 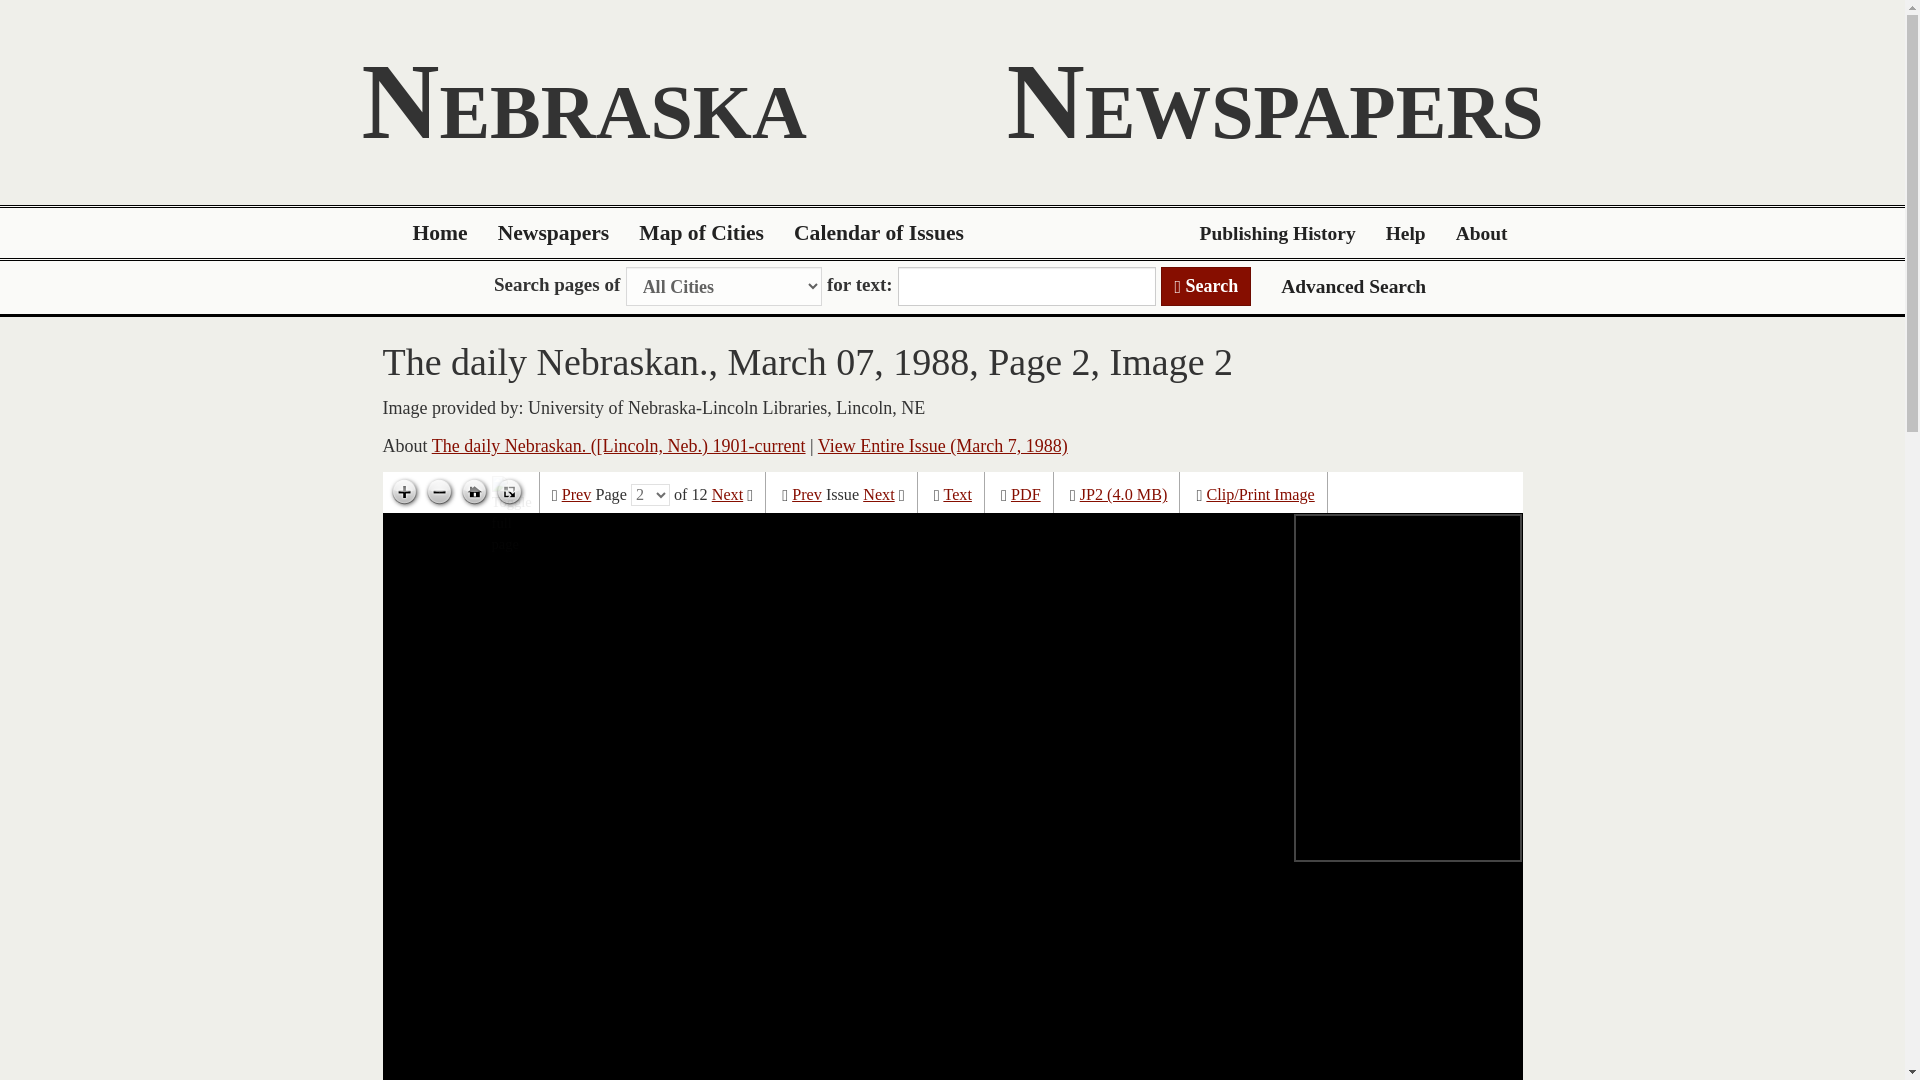 I want to click on Newspapers, so click(x=554, y=233).